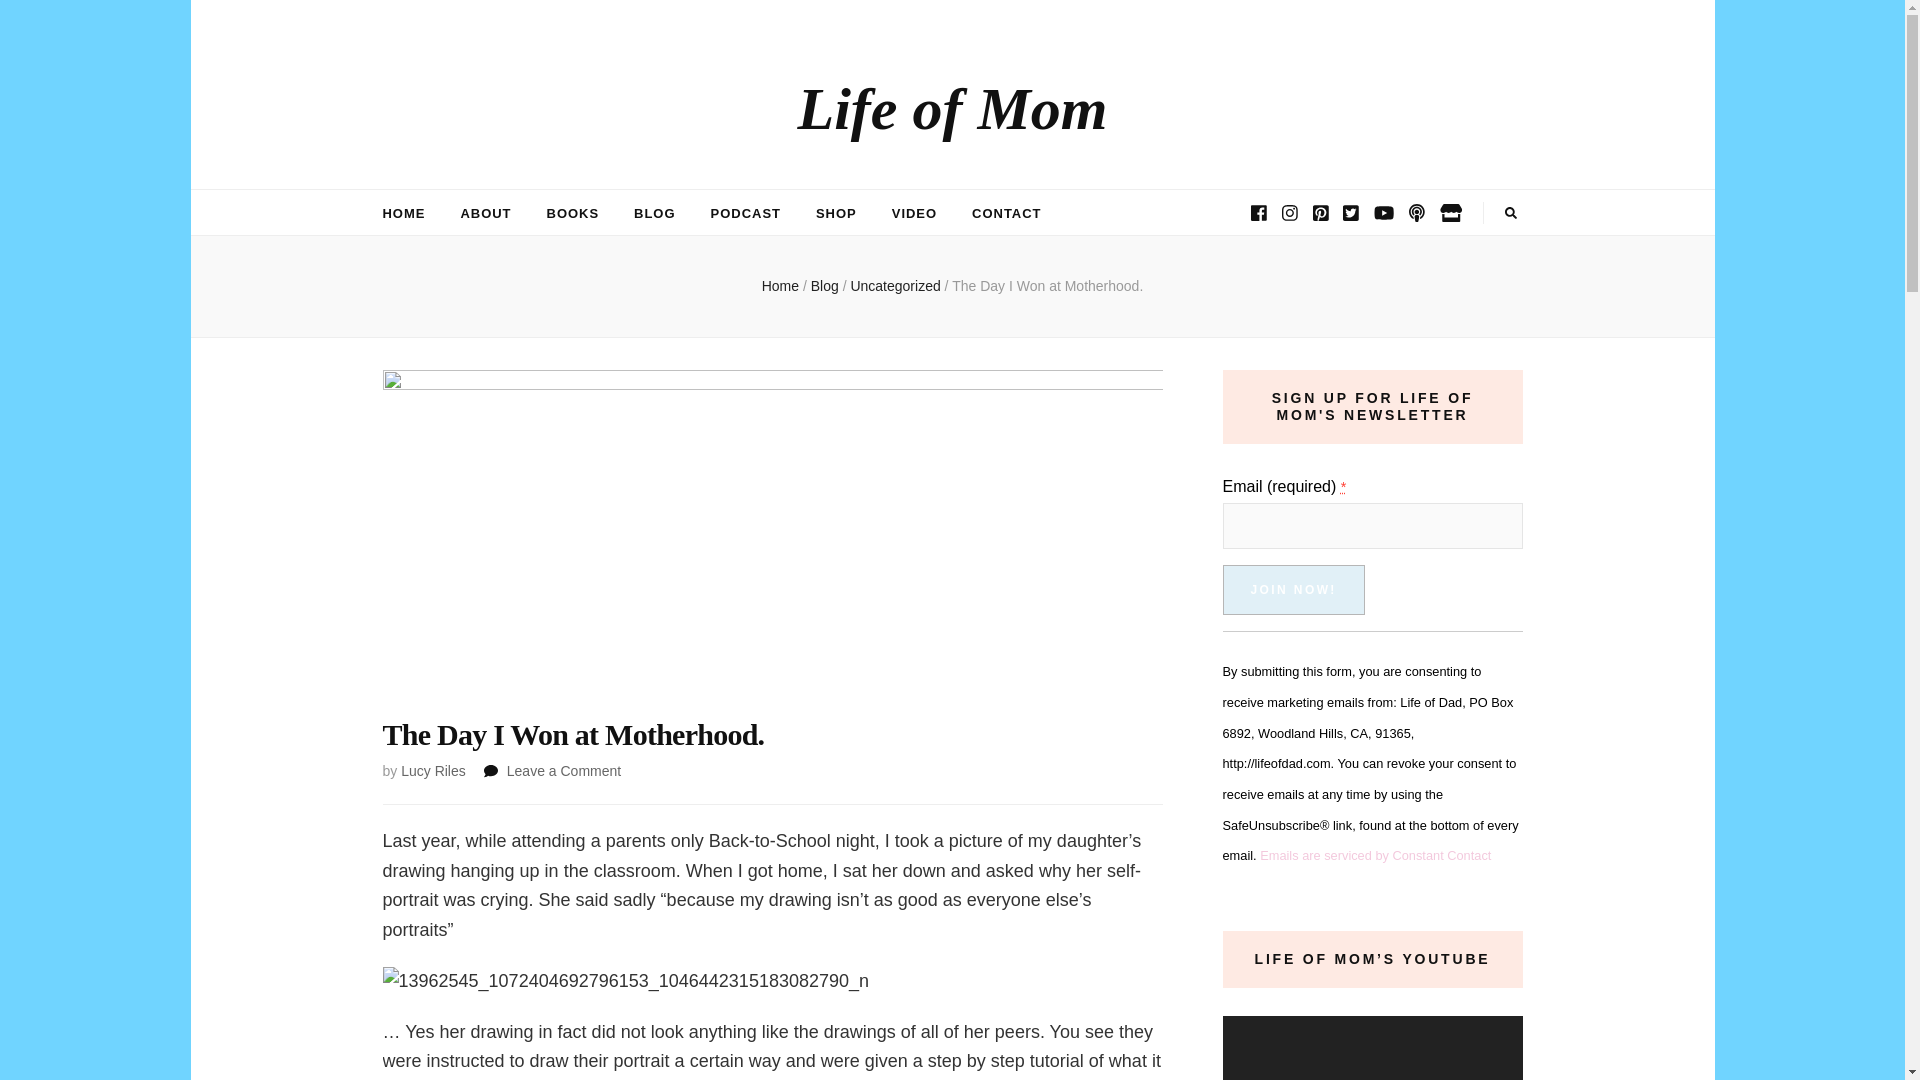 The width and height of the screenshot is (1920, 1080). Describe the element at coordinates (1047, 285) in the screenshot. I see `The Day I Won at Motherhood.` at that location.